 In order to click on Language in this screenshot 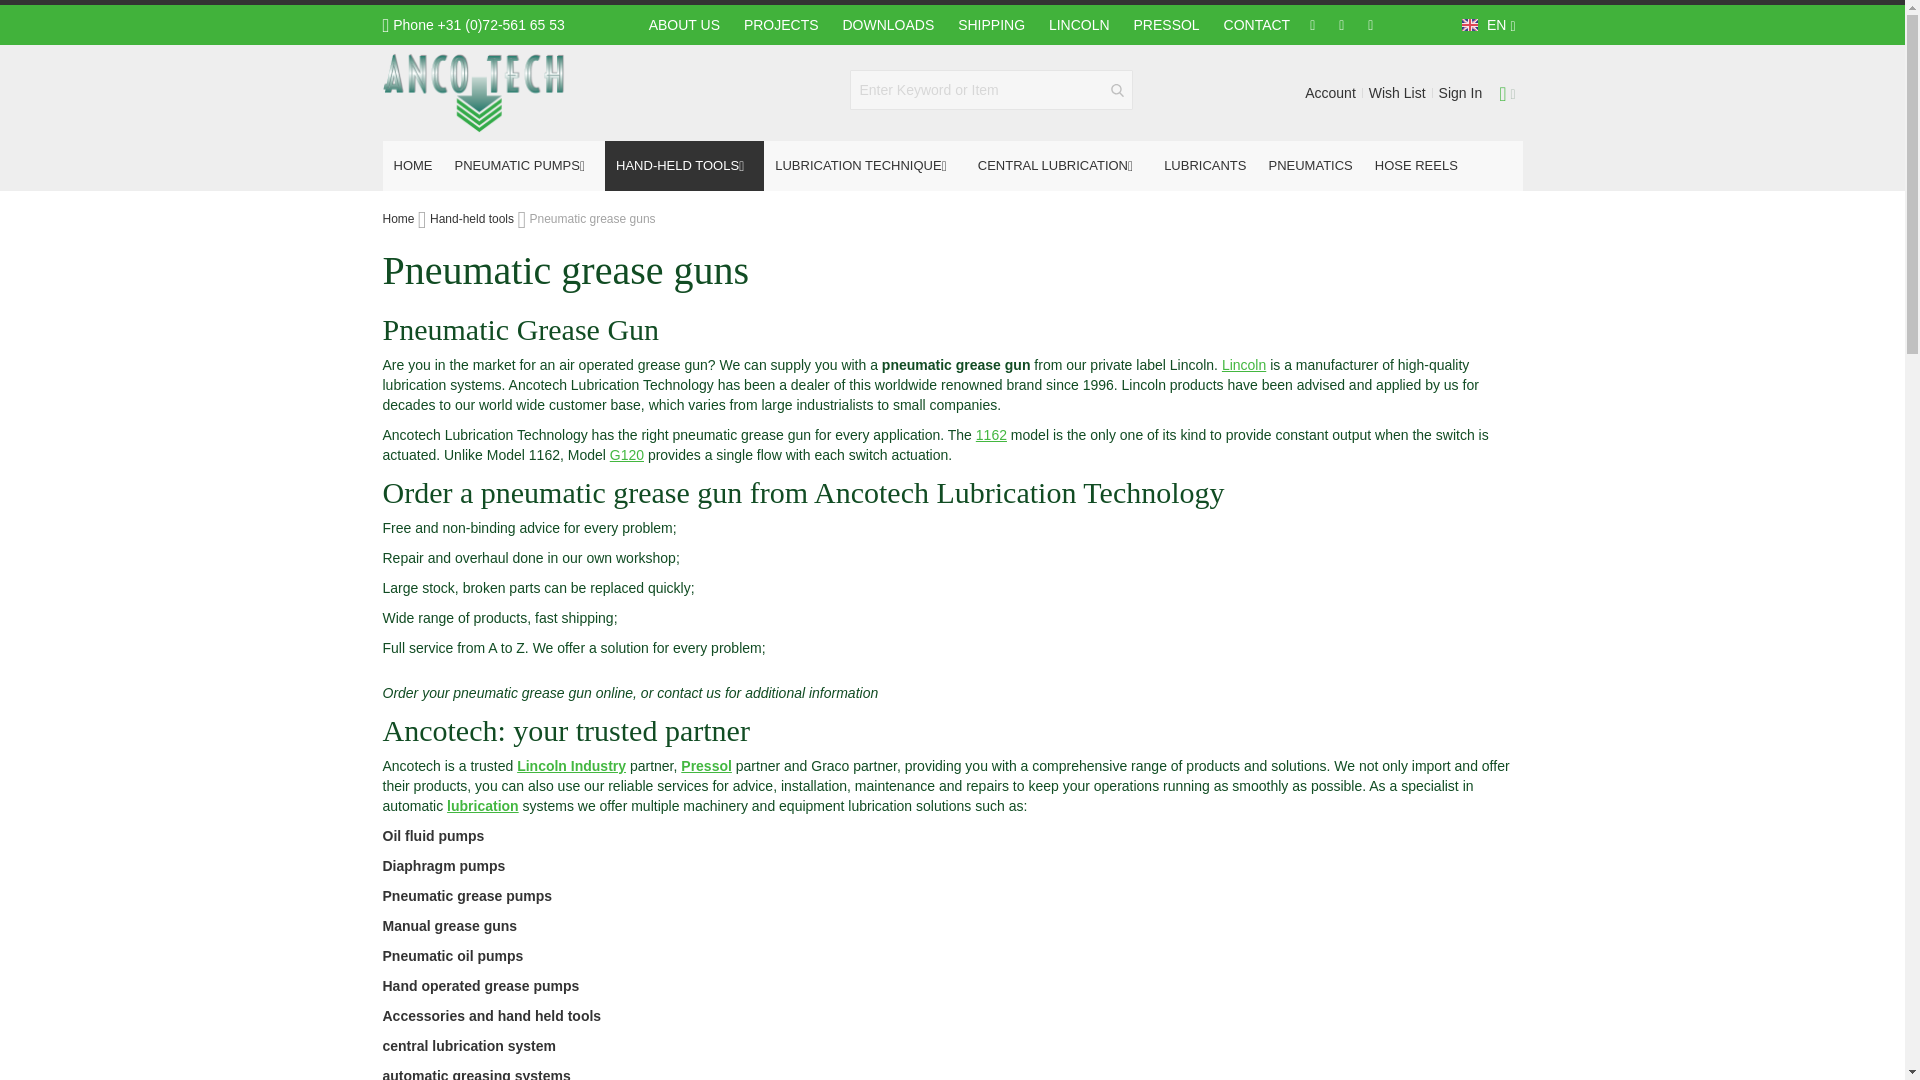, I will do `click(1486, 25)`.